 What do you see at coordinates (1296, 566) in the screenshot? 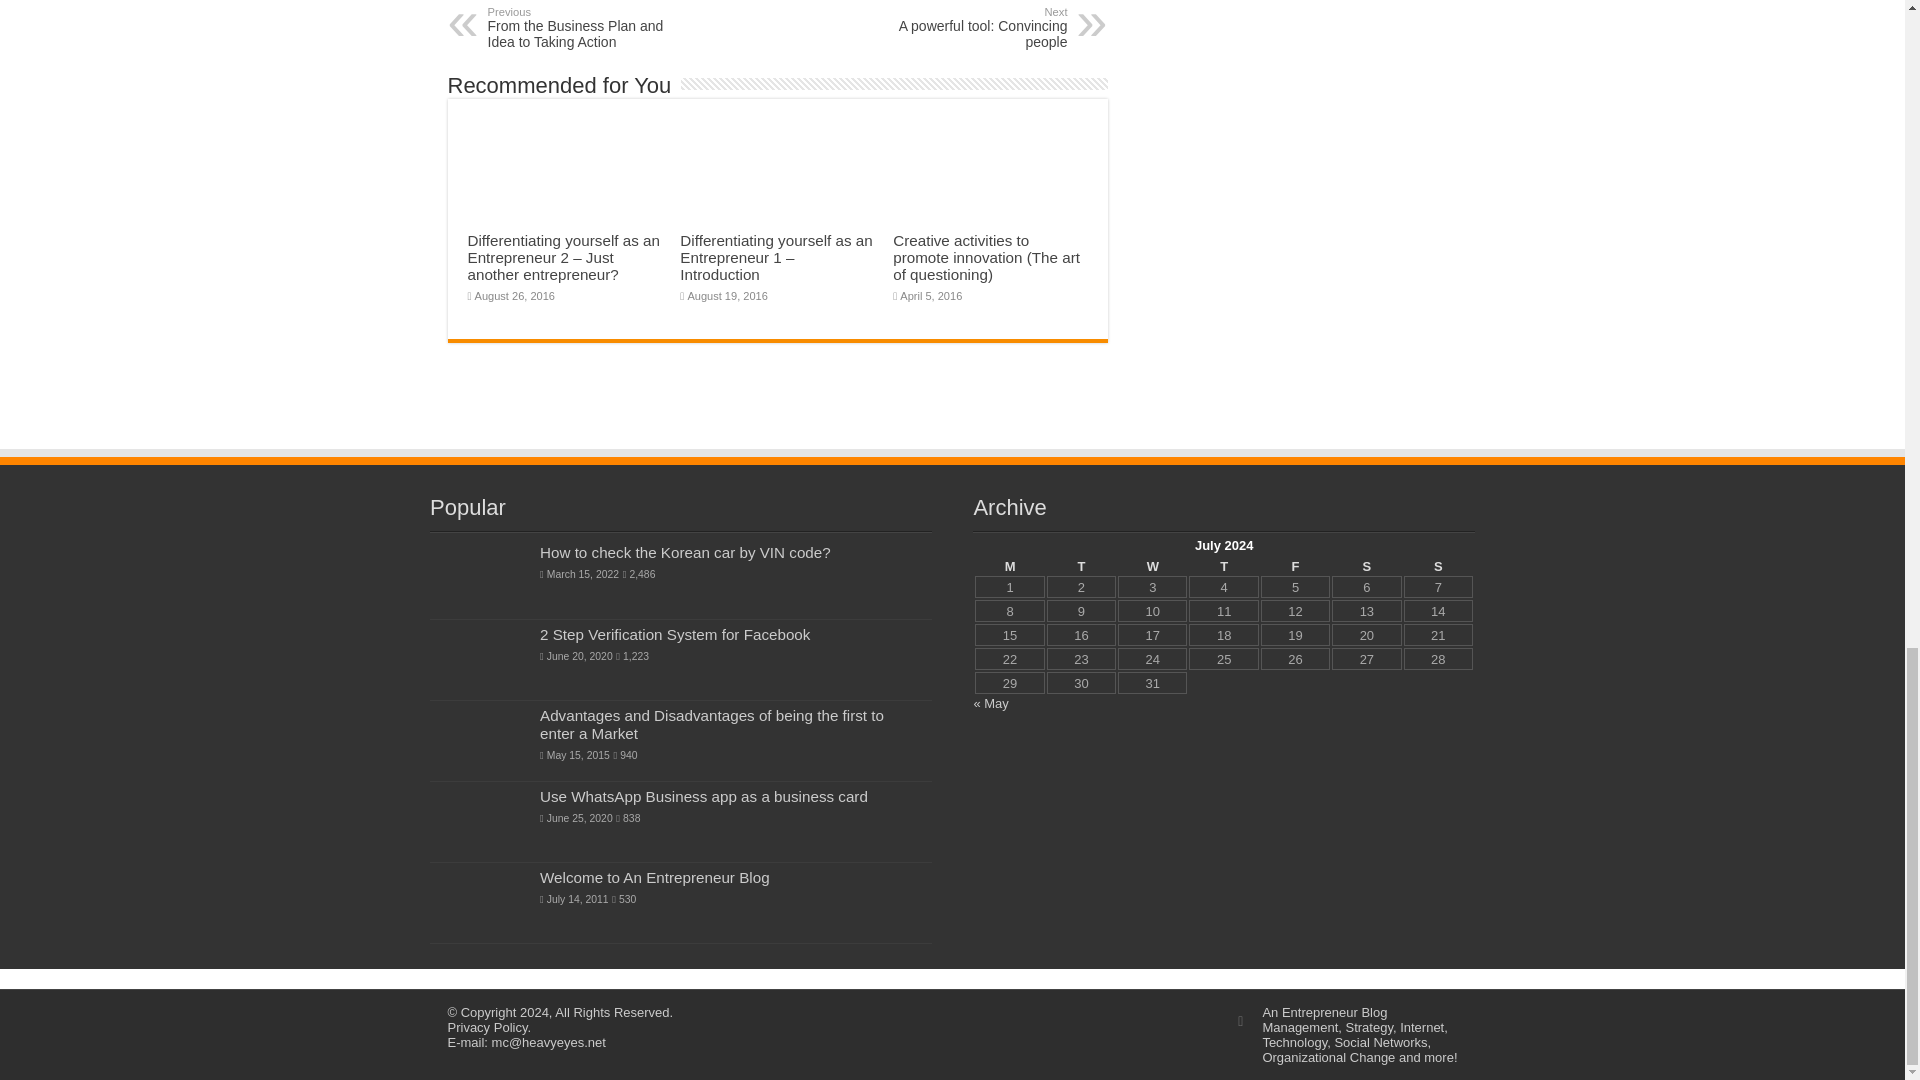
I see `Friday` at bounding box center [1296, 566].